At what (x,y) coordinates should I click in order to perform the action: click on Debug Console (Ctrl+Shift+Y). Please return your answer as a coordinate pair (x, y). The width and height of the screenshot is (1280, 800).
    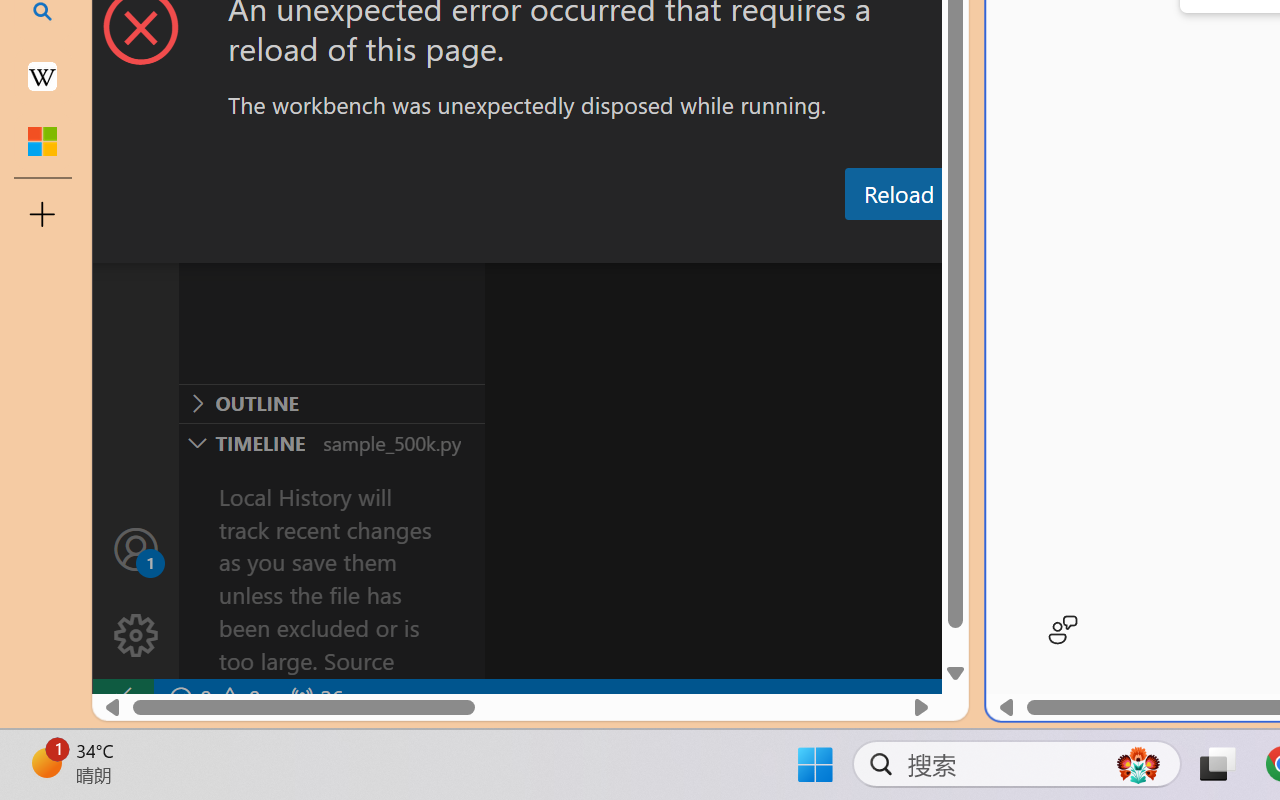
    Looking at the image, I should click on (854, 243).